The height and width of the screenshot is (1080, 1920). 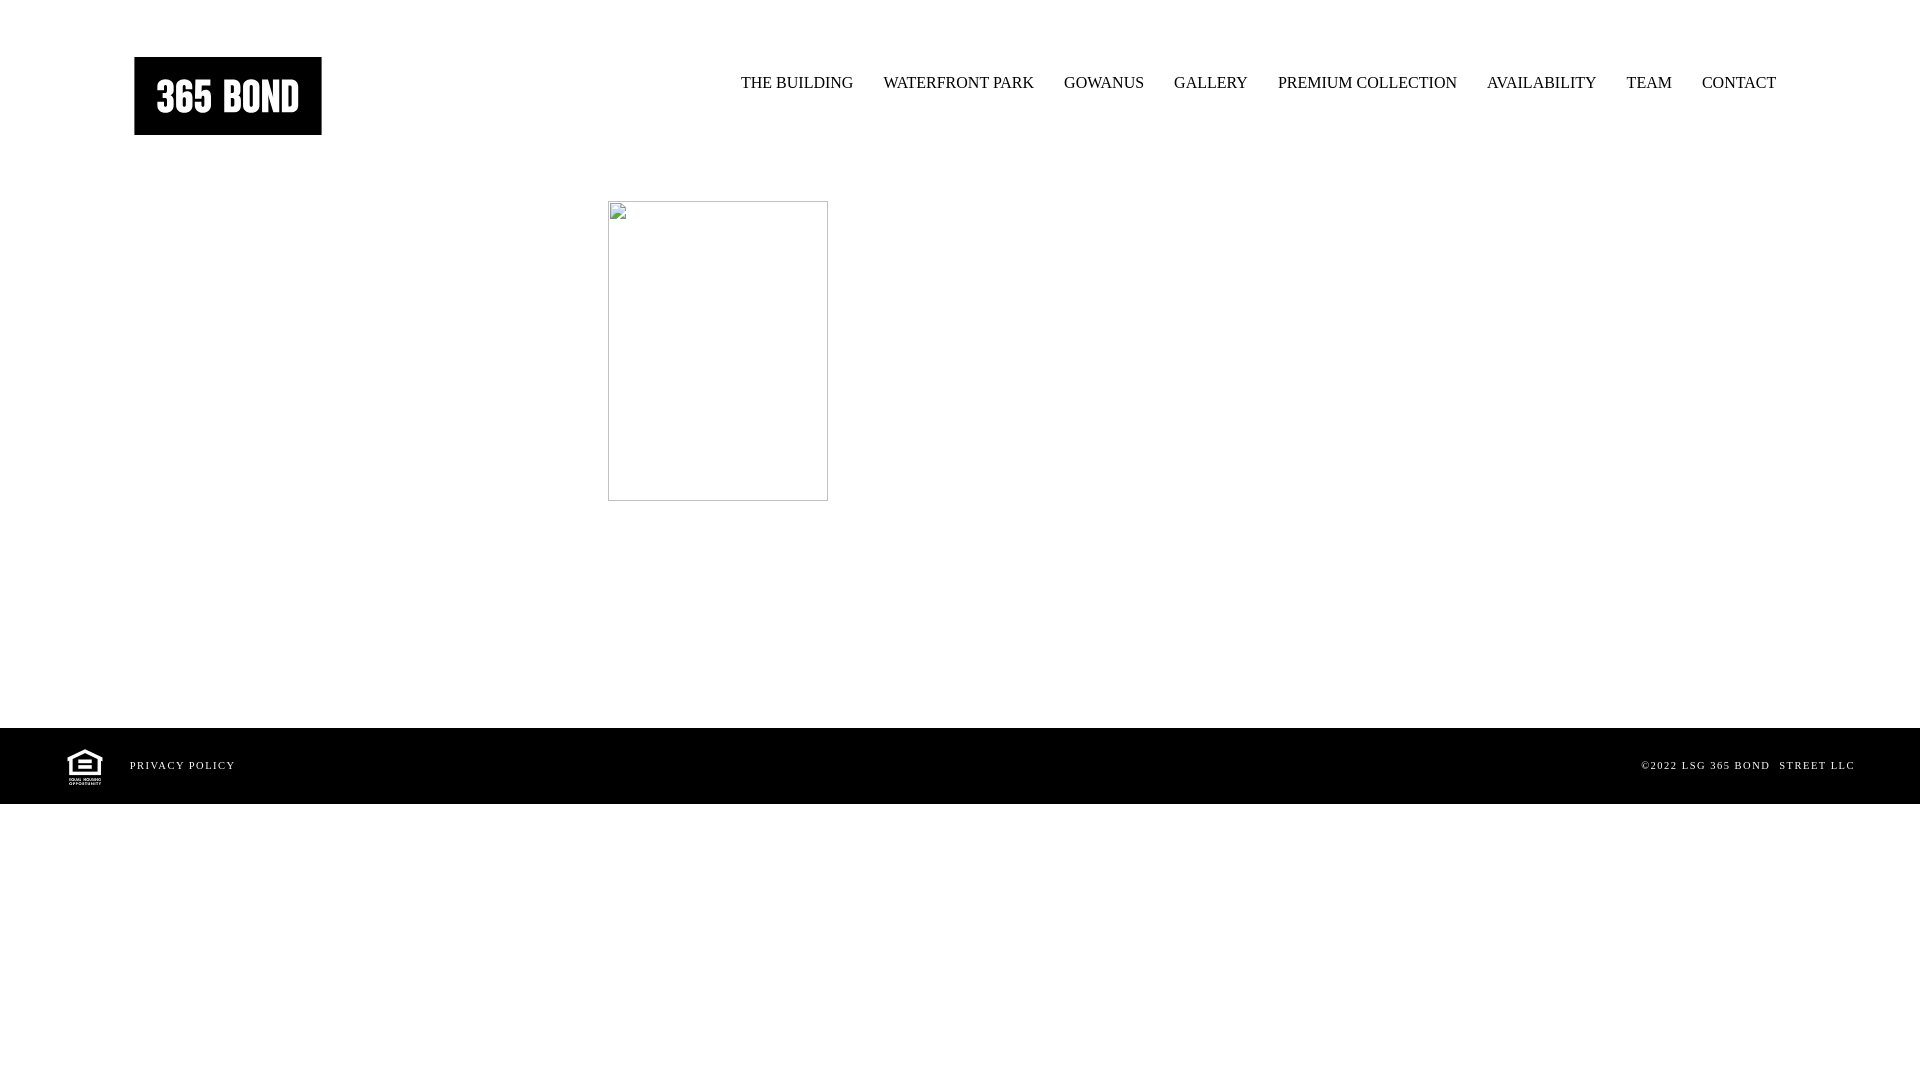 What do you see at coordinates (1368, 77) in the screenshot?
I see `PREMIUM COLLECTION` at bounding box center [1368, 77].